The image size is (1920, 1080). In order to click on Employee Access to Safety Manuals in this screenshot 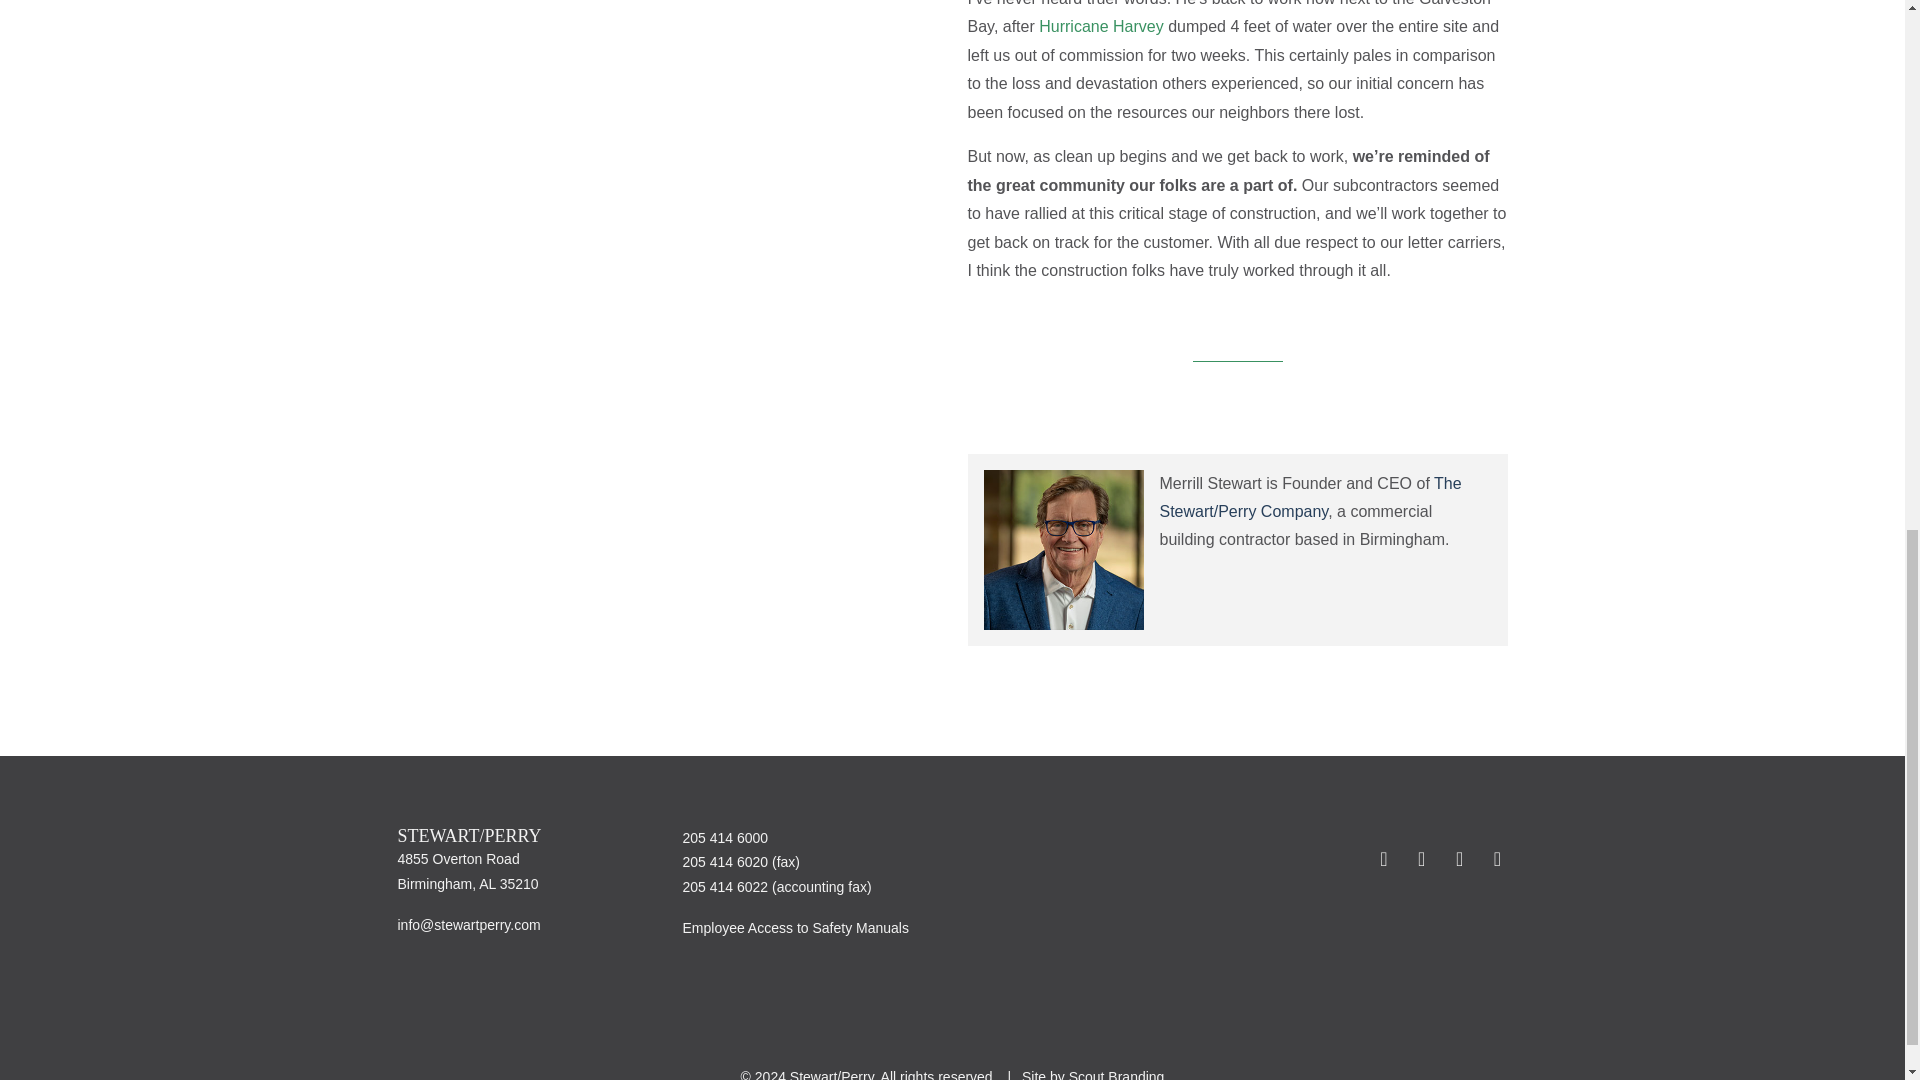, I will do `click(794, 928)`.